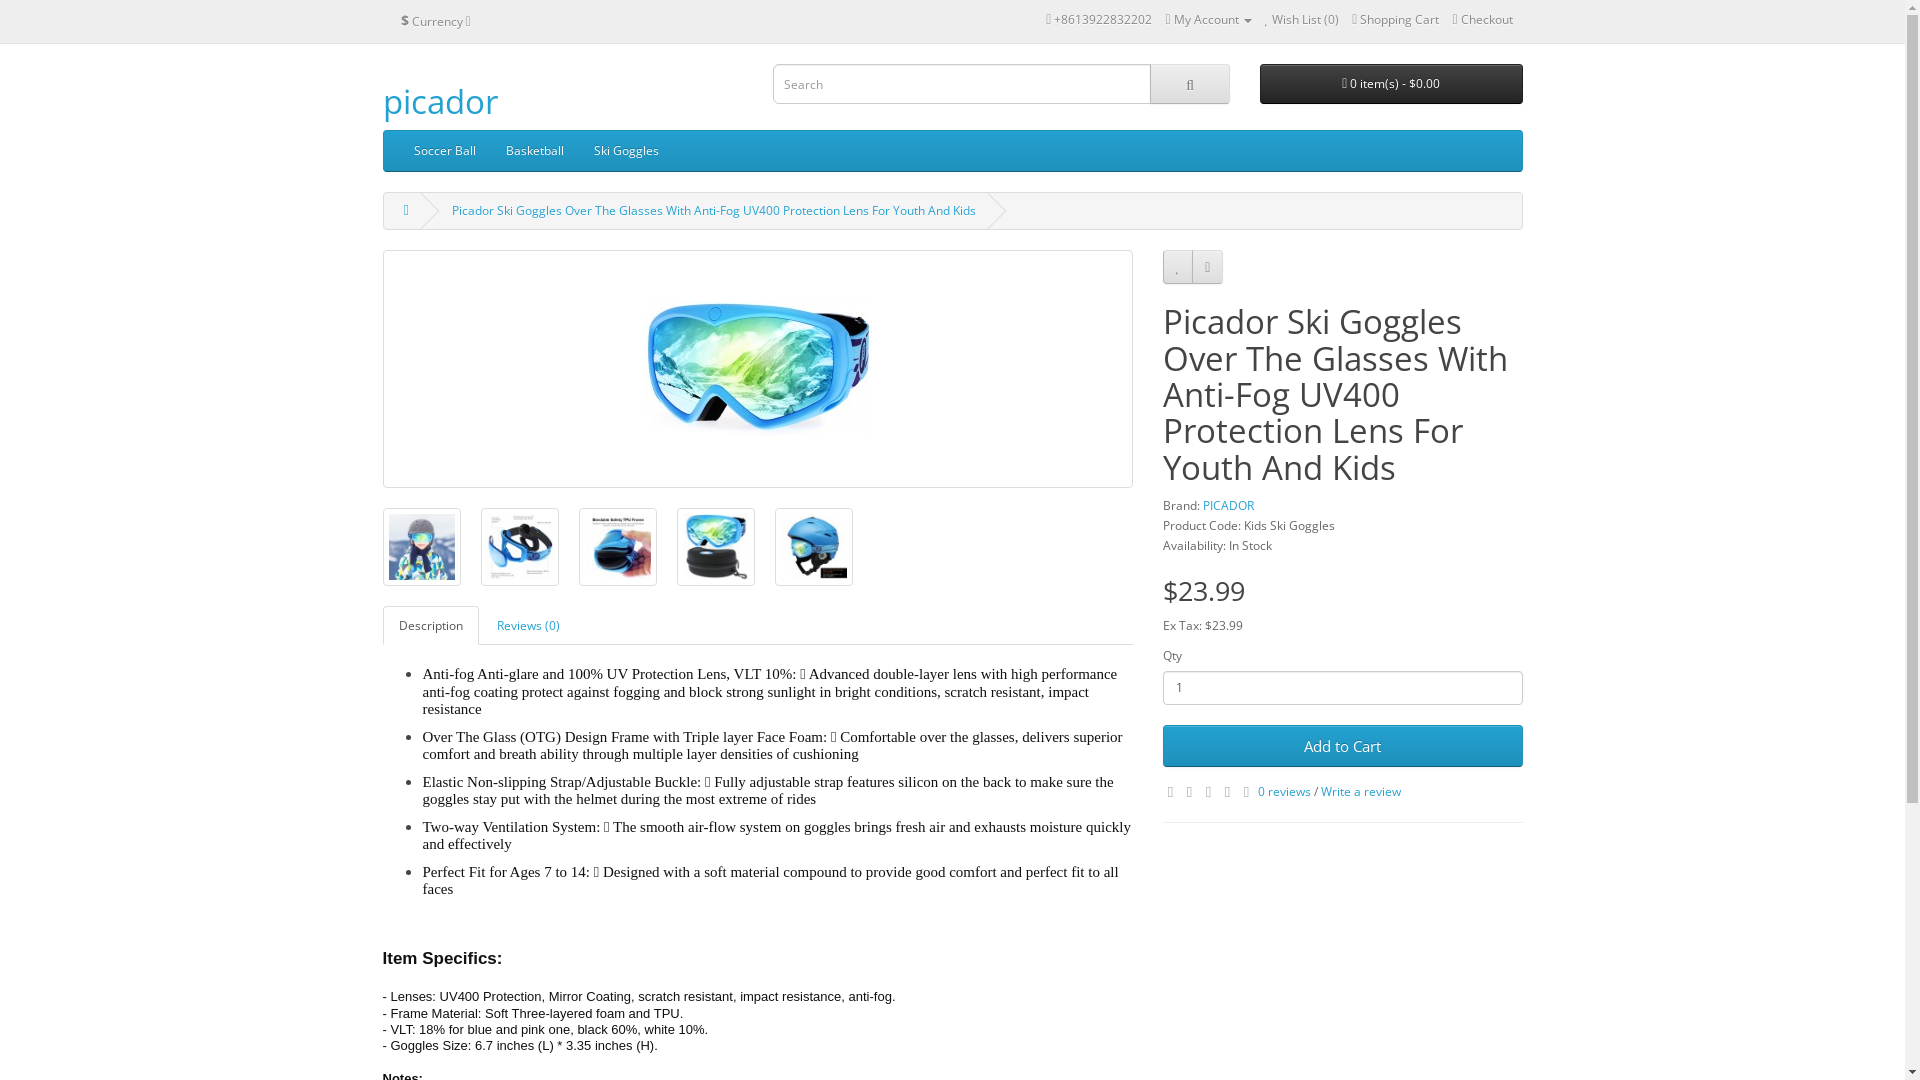  What do you see at coordinates (440, 102) in the screenshot?
I see `picador` at bounding box center [440, 102].